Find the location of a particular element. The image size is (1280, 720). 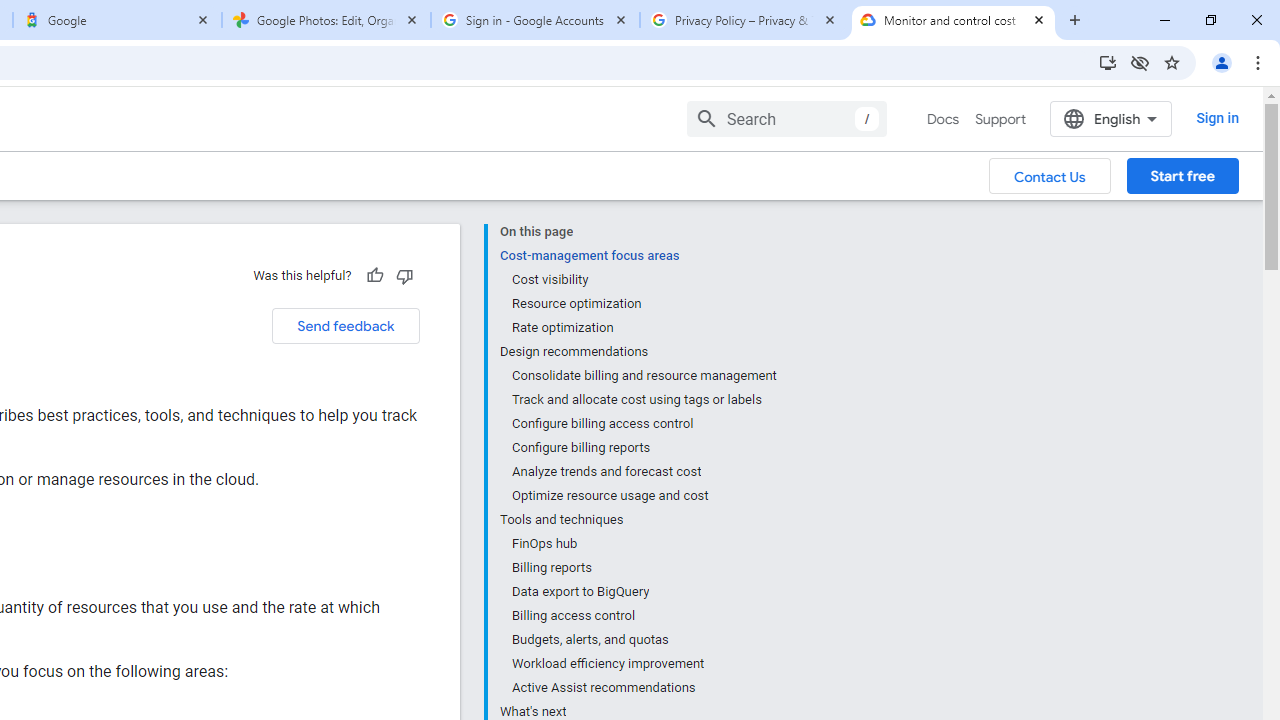

Sign in - Google Accounts is located at coordinates (535, 20).